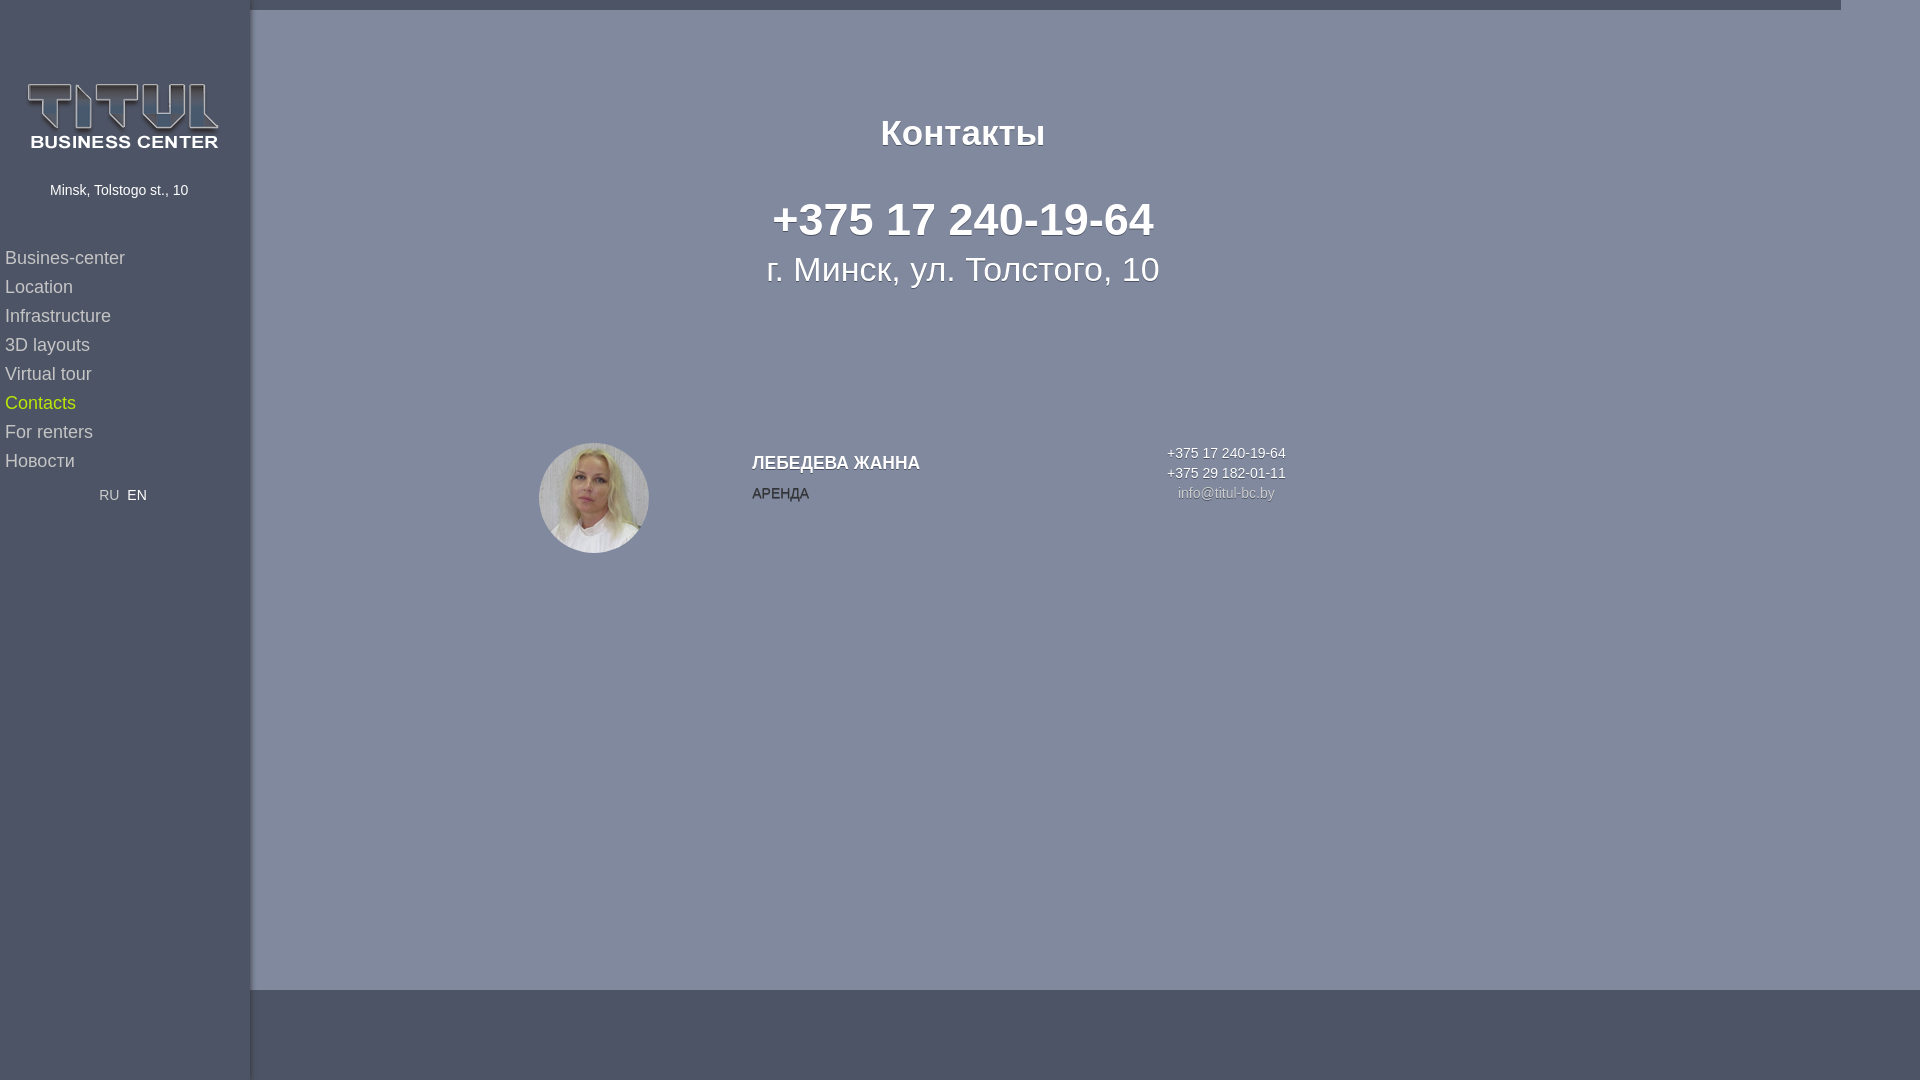 This screenshot has height=1080, width=1920. What do you see at coordinates (128, 258) in the screenshot?
I see `Busines-center` at bounding box center [128, 258].